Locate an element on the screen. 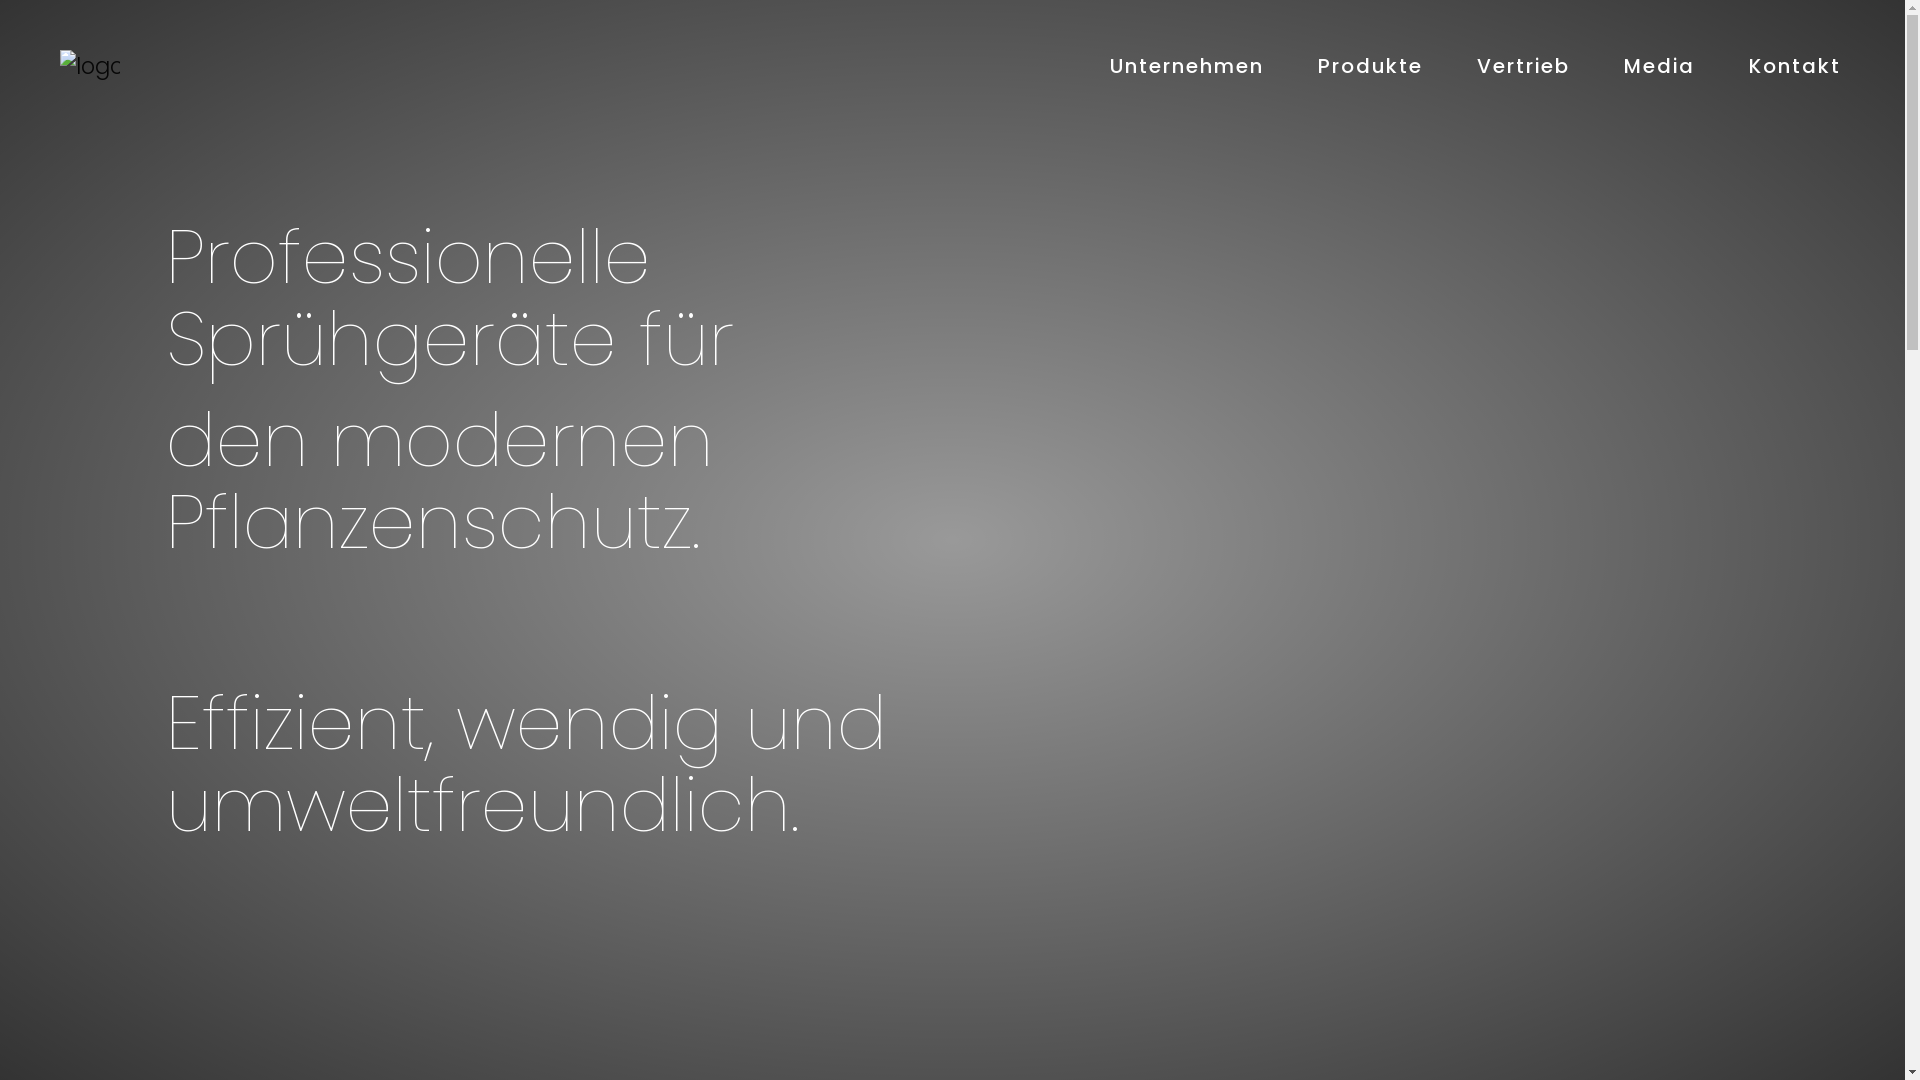 This screenshot has height=1080, width=1920. Produkte is located at coordinates (1370, 67).